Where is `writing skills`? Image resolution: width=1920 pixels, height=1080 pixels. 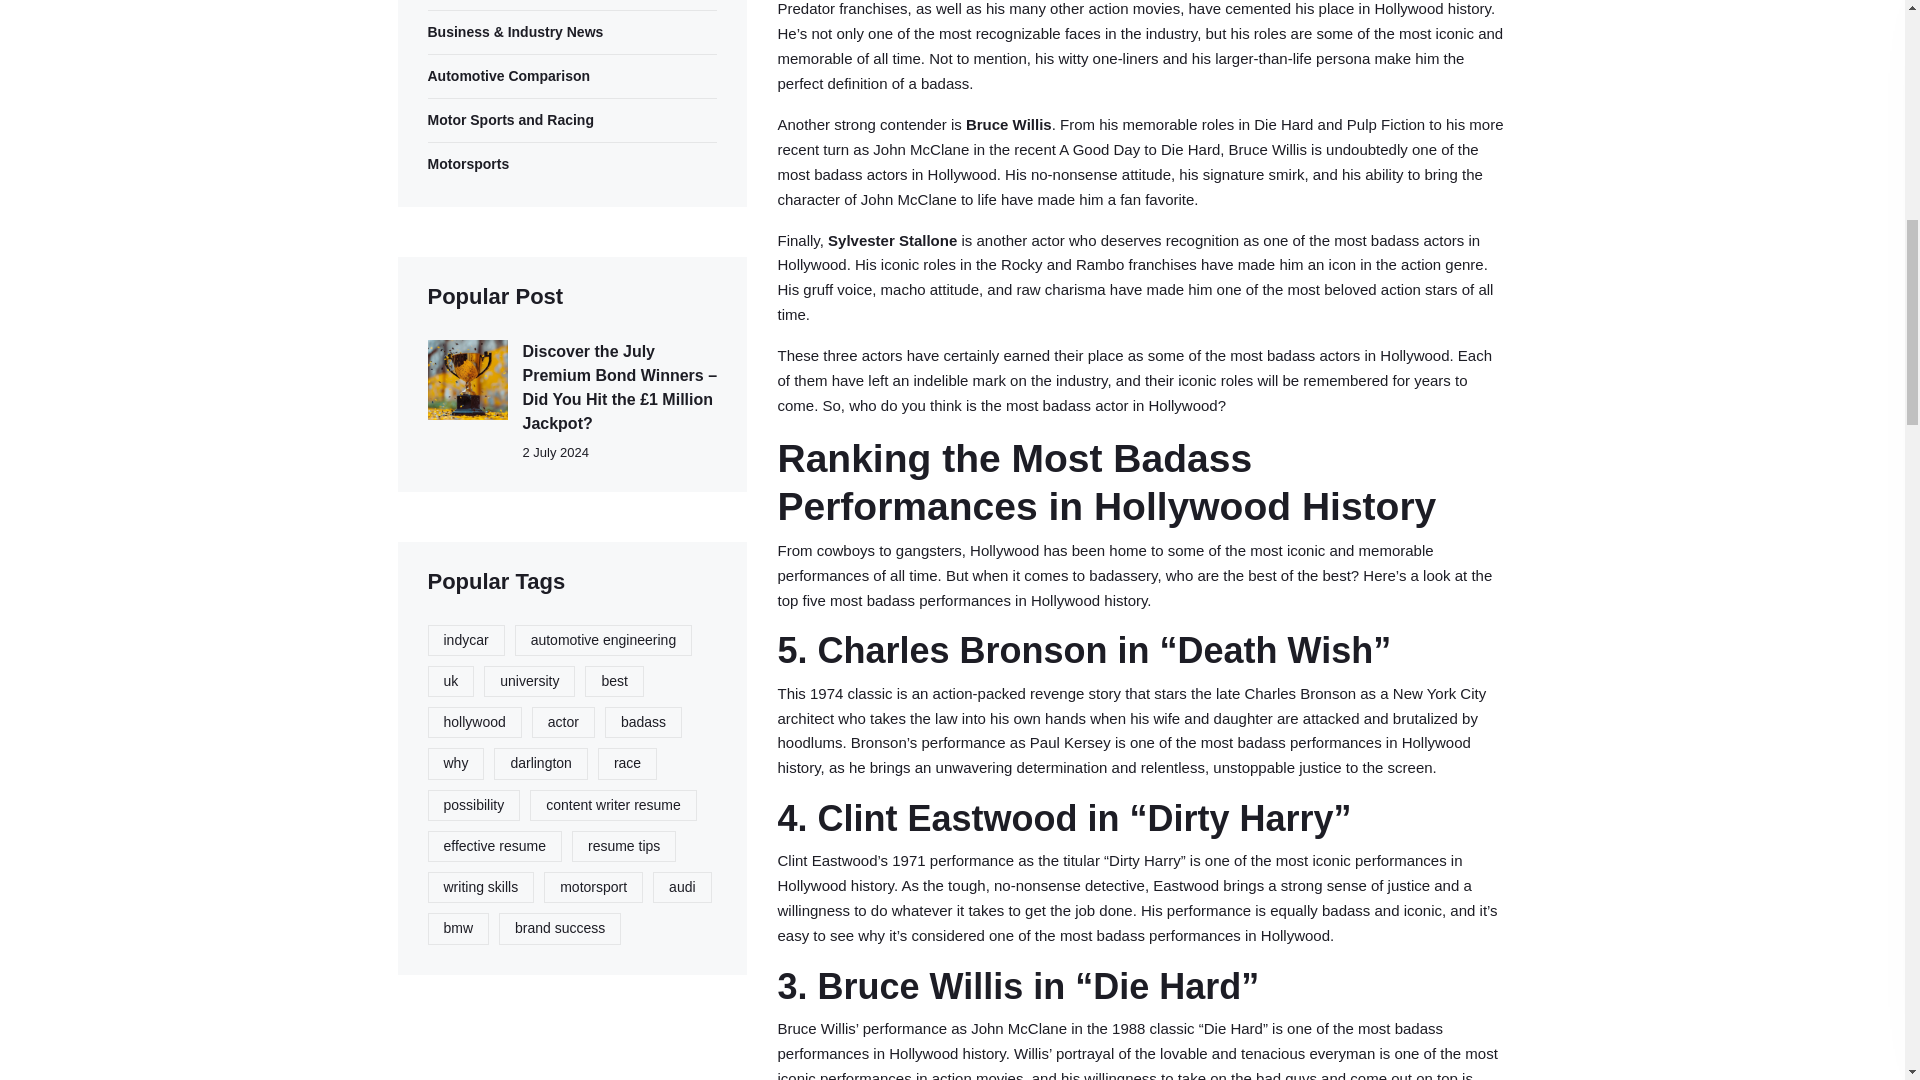 writing skills is located at coordinates (482, 886).